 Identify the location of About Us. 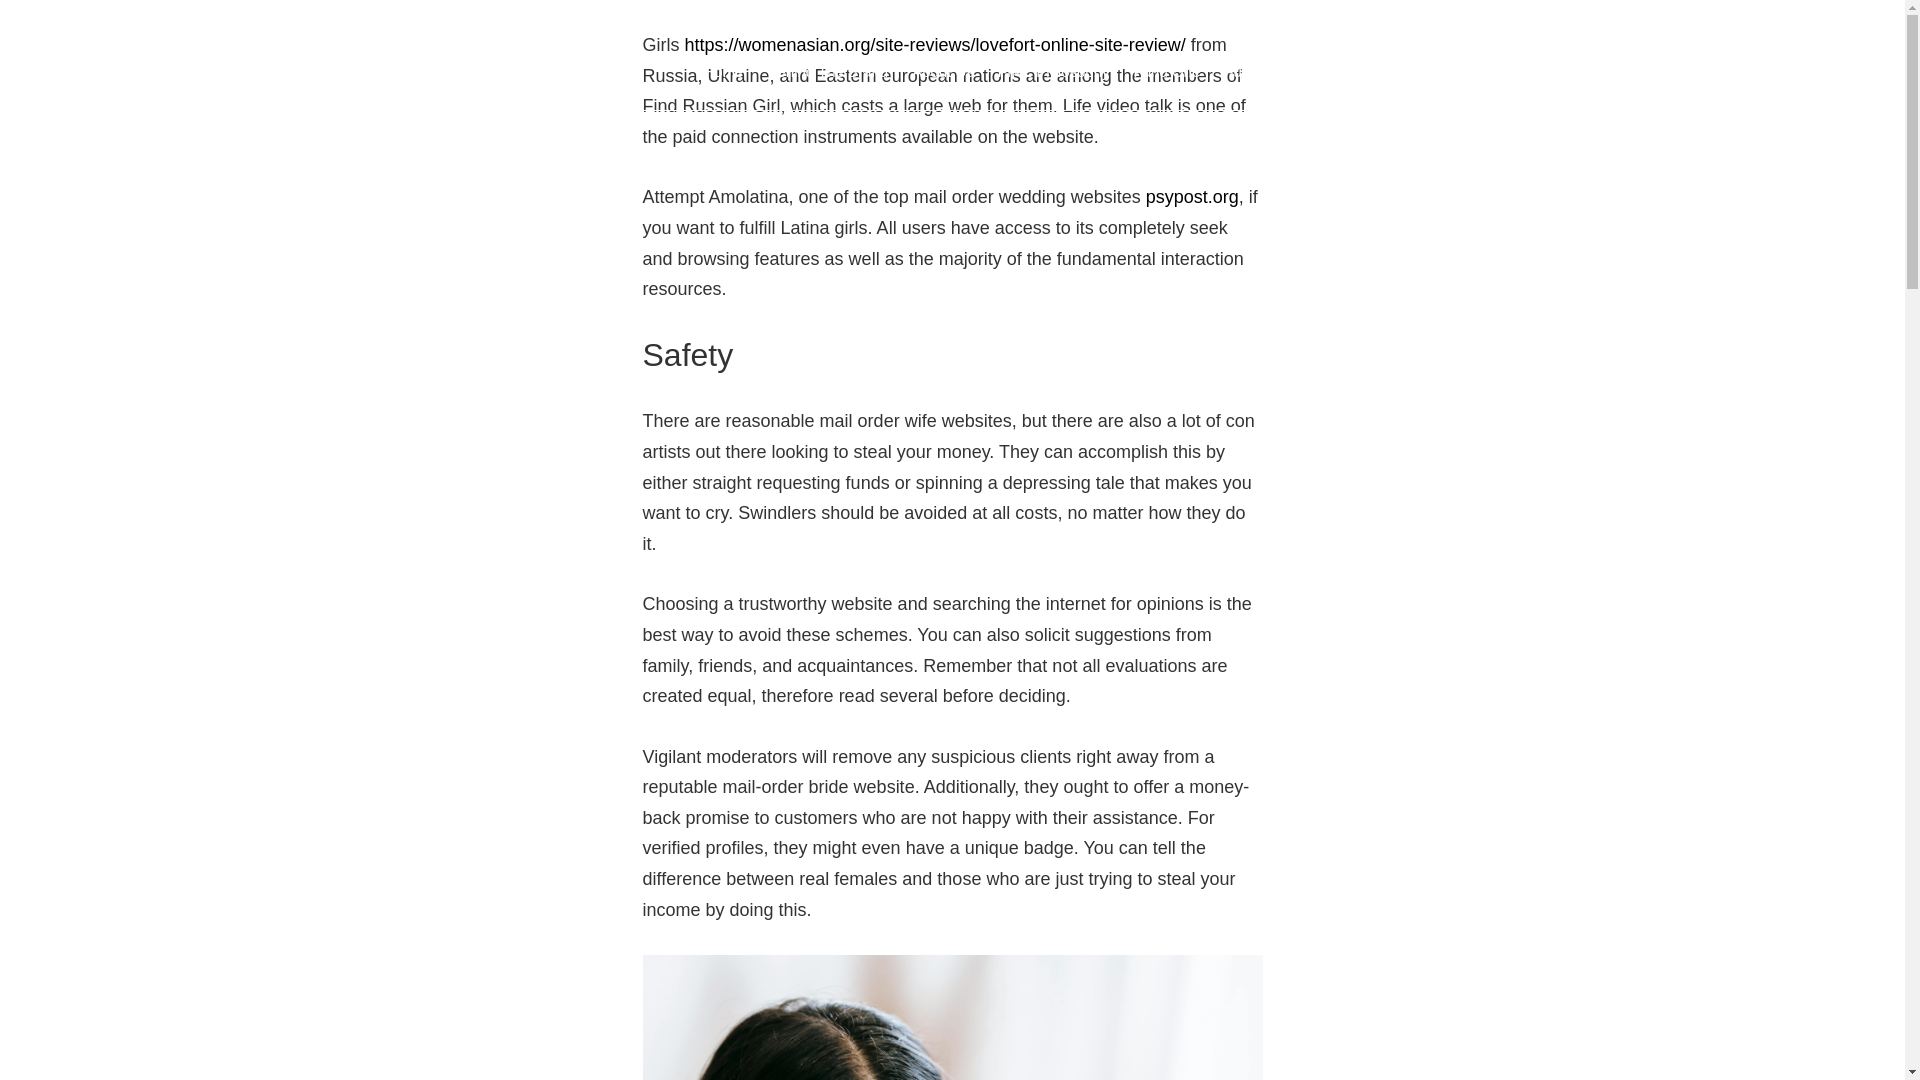
(943, 72).